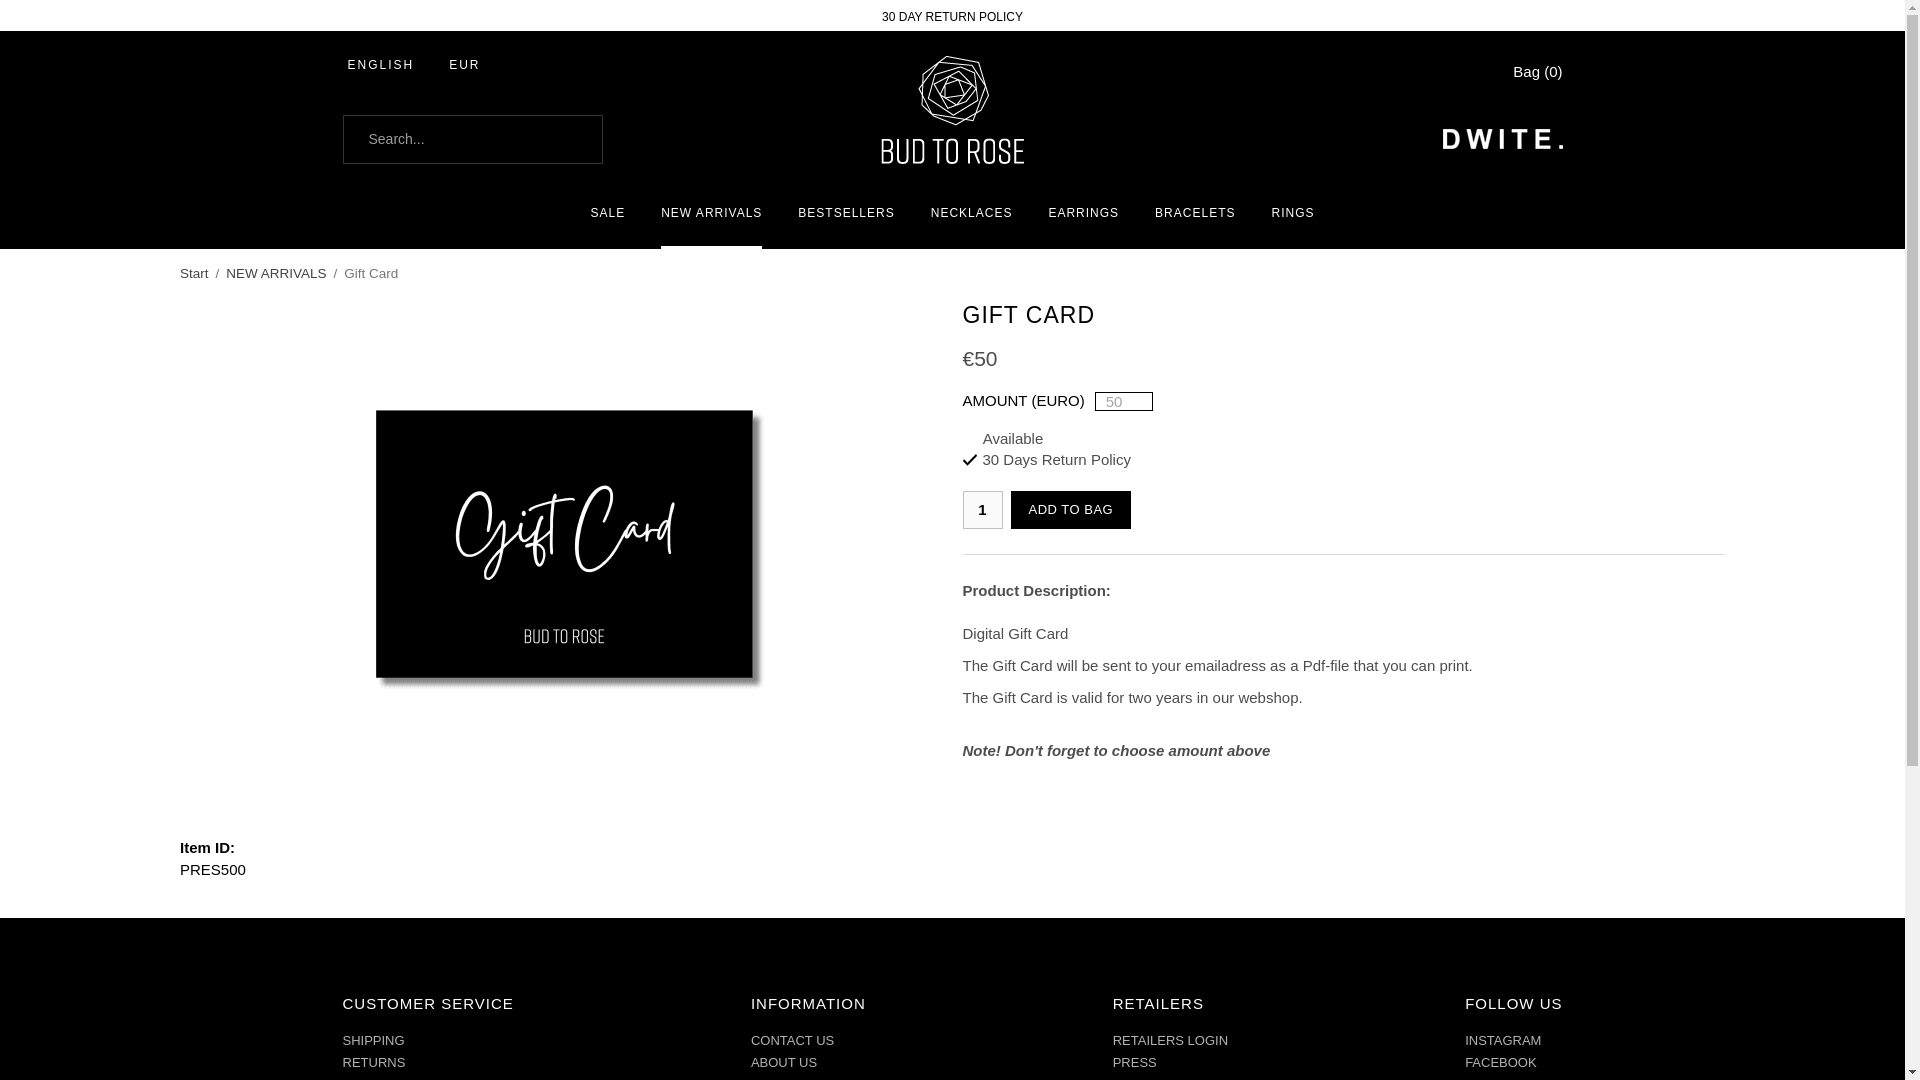 The image size is (1920, 1080). Describe the element at coordinates (276, 273) in the screenshot. I see `NEW ARRIVALS` at that location.